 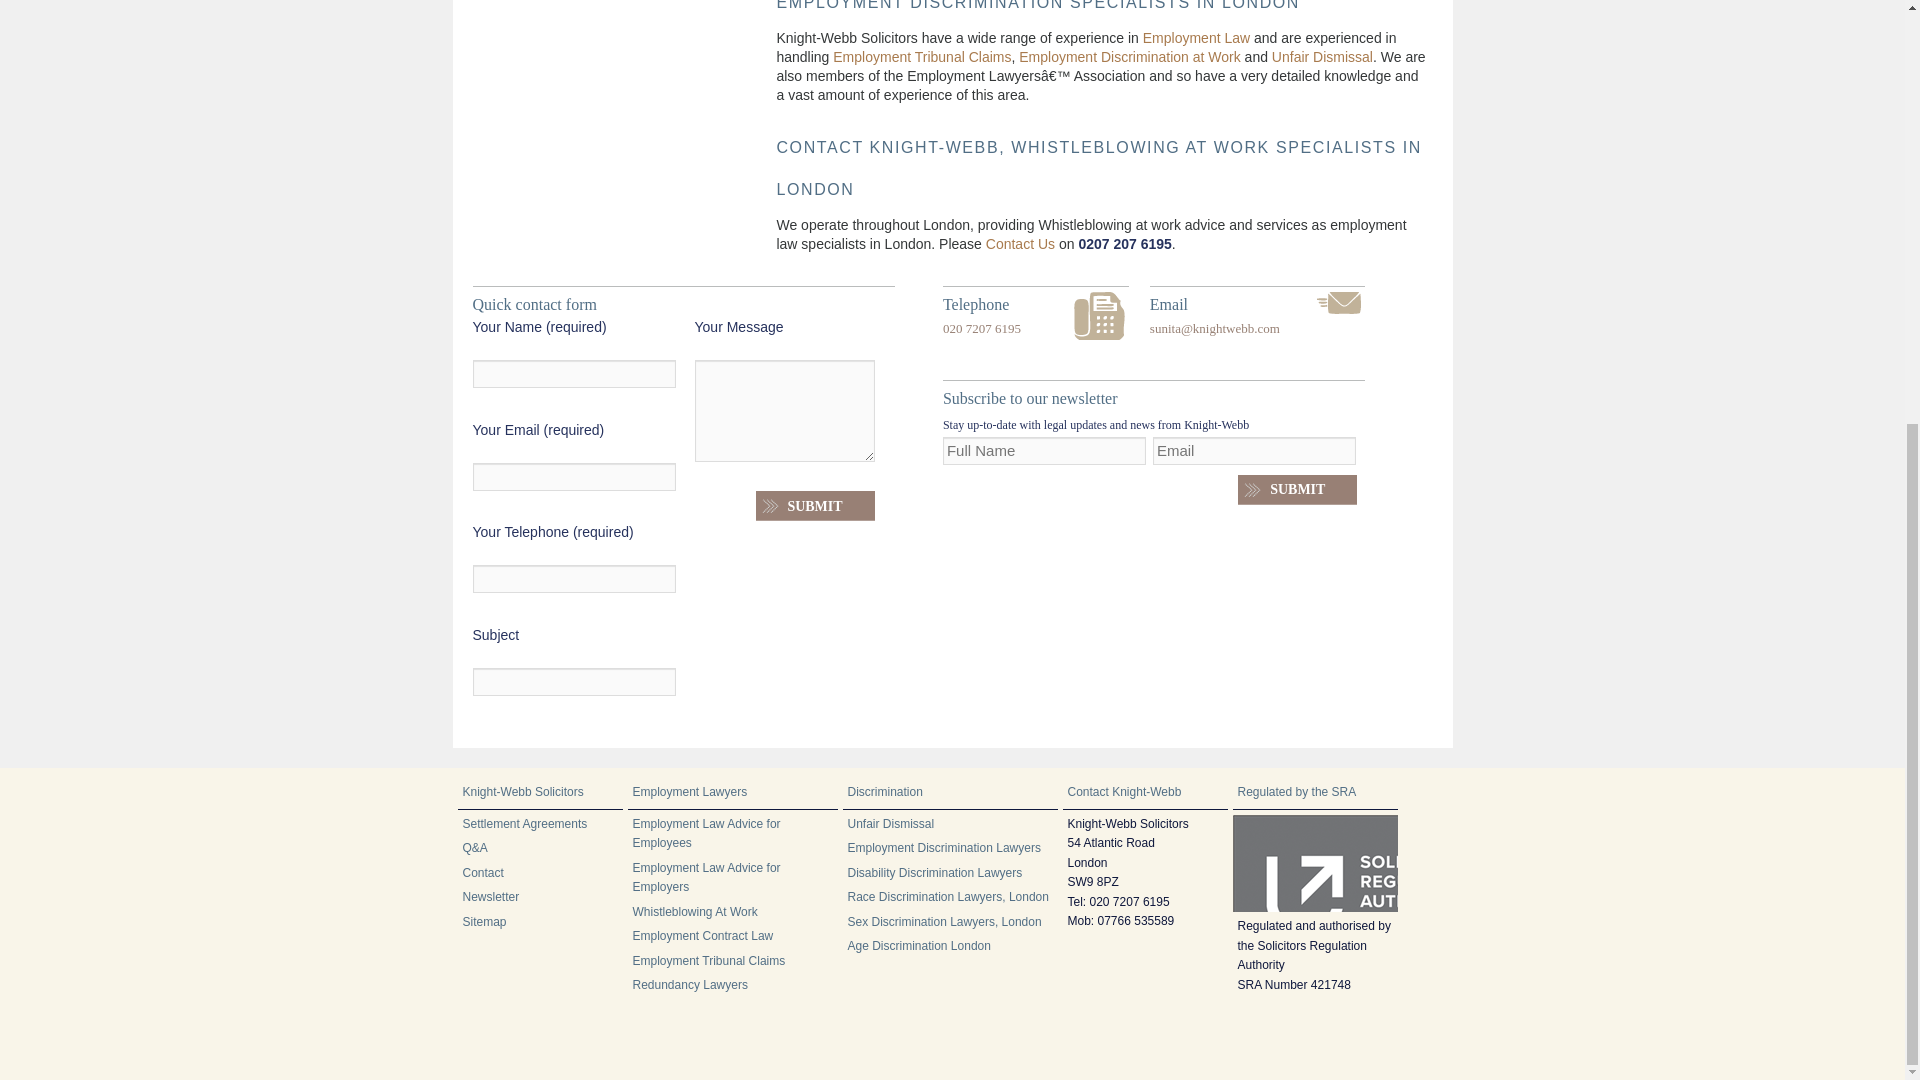 I want to click on Contact, so click(x=482, y=873).